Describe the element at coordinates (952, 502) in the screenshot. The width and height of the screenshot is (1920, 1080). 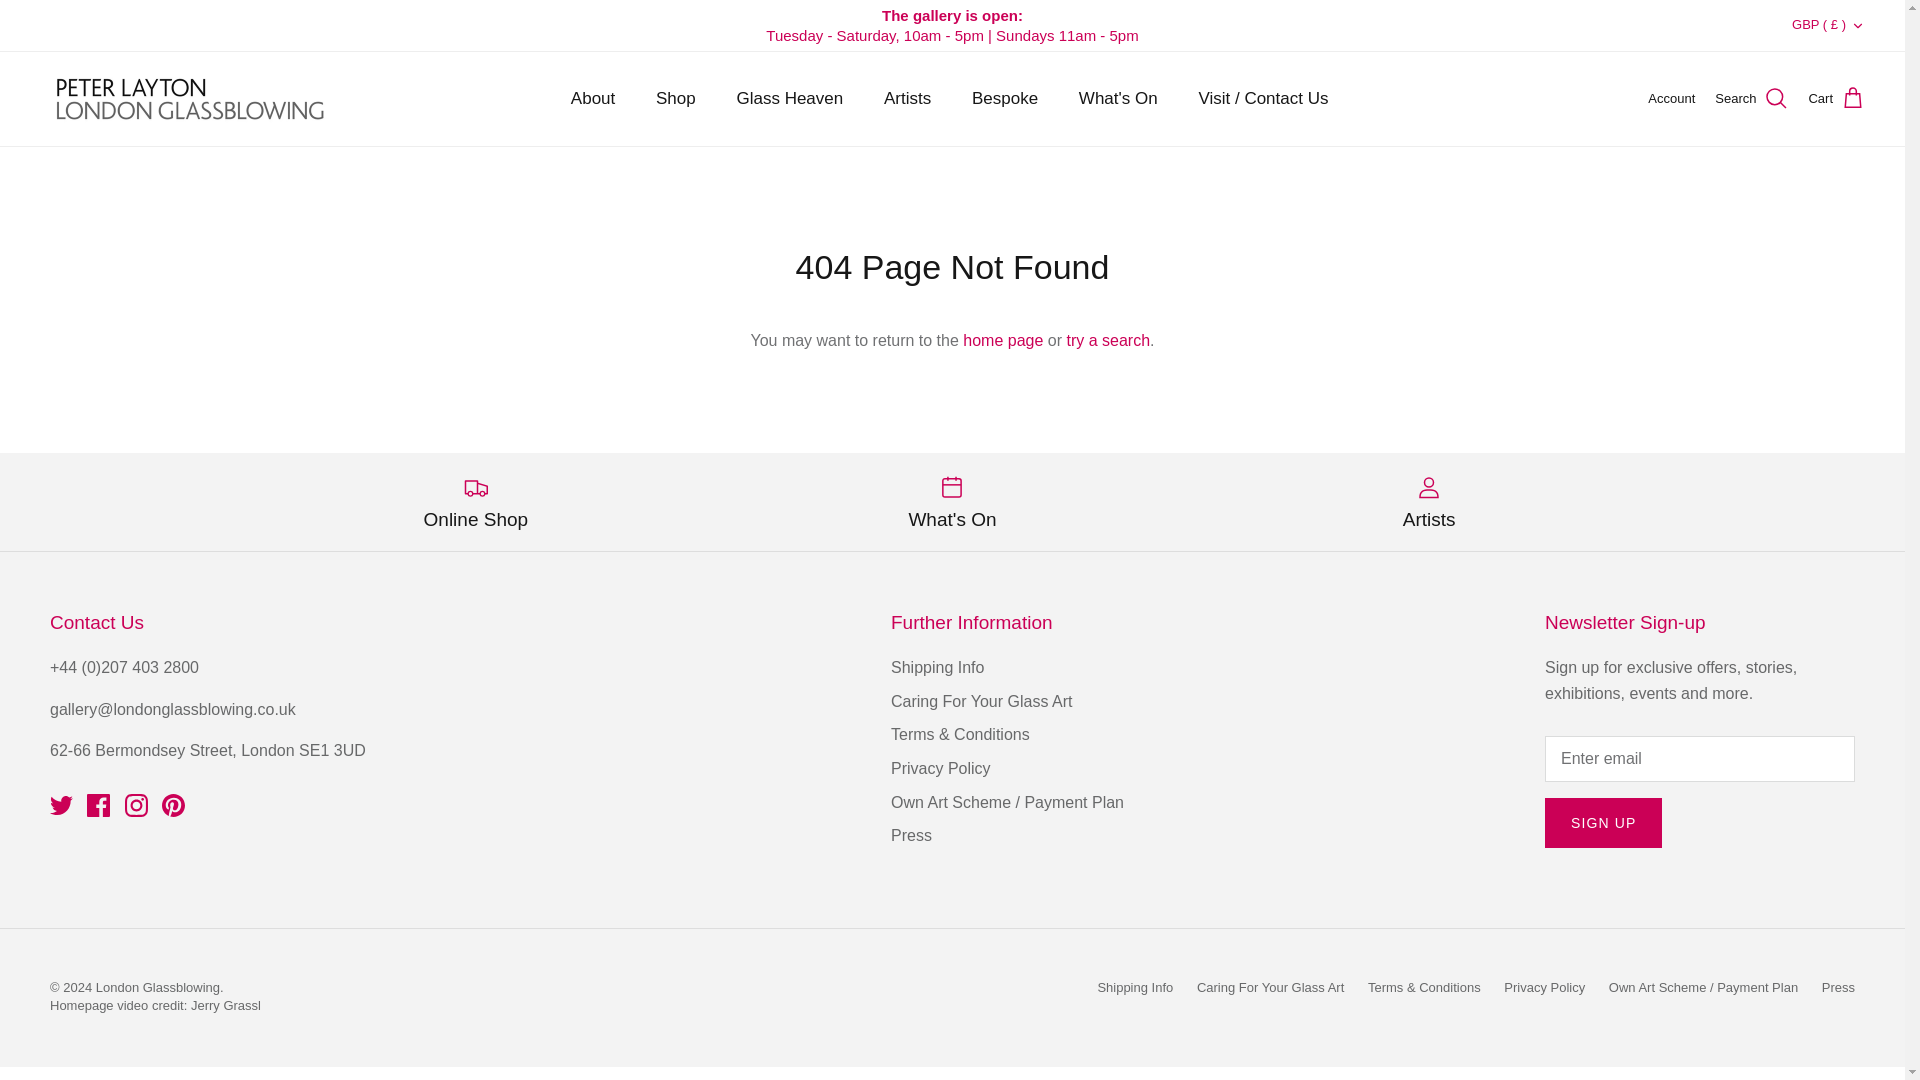
I see `What's On` at that location.